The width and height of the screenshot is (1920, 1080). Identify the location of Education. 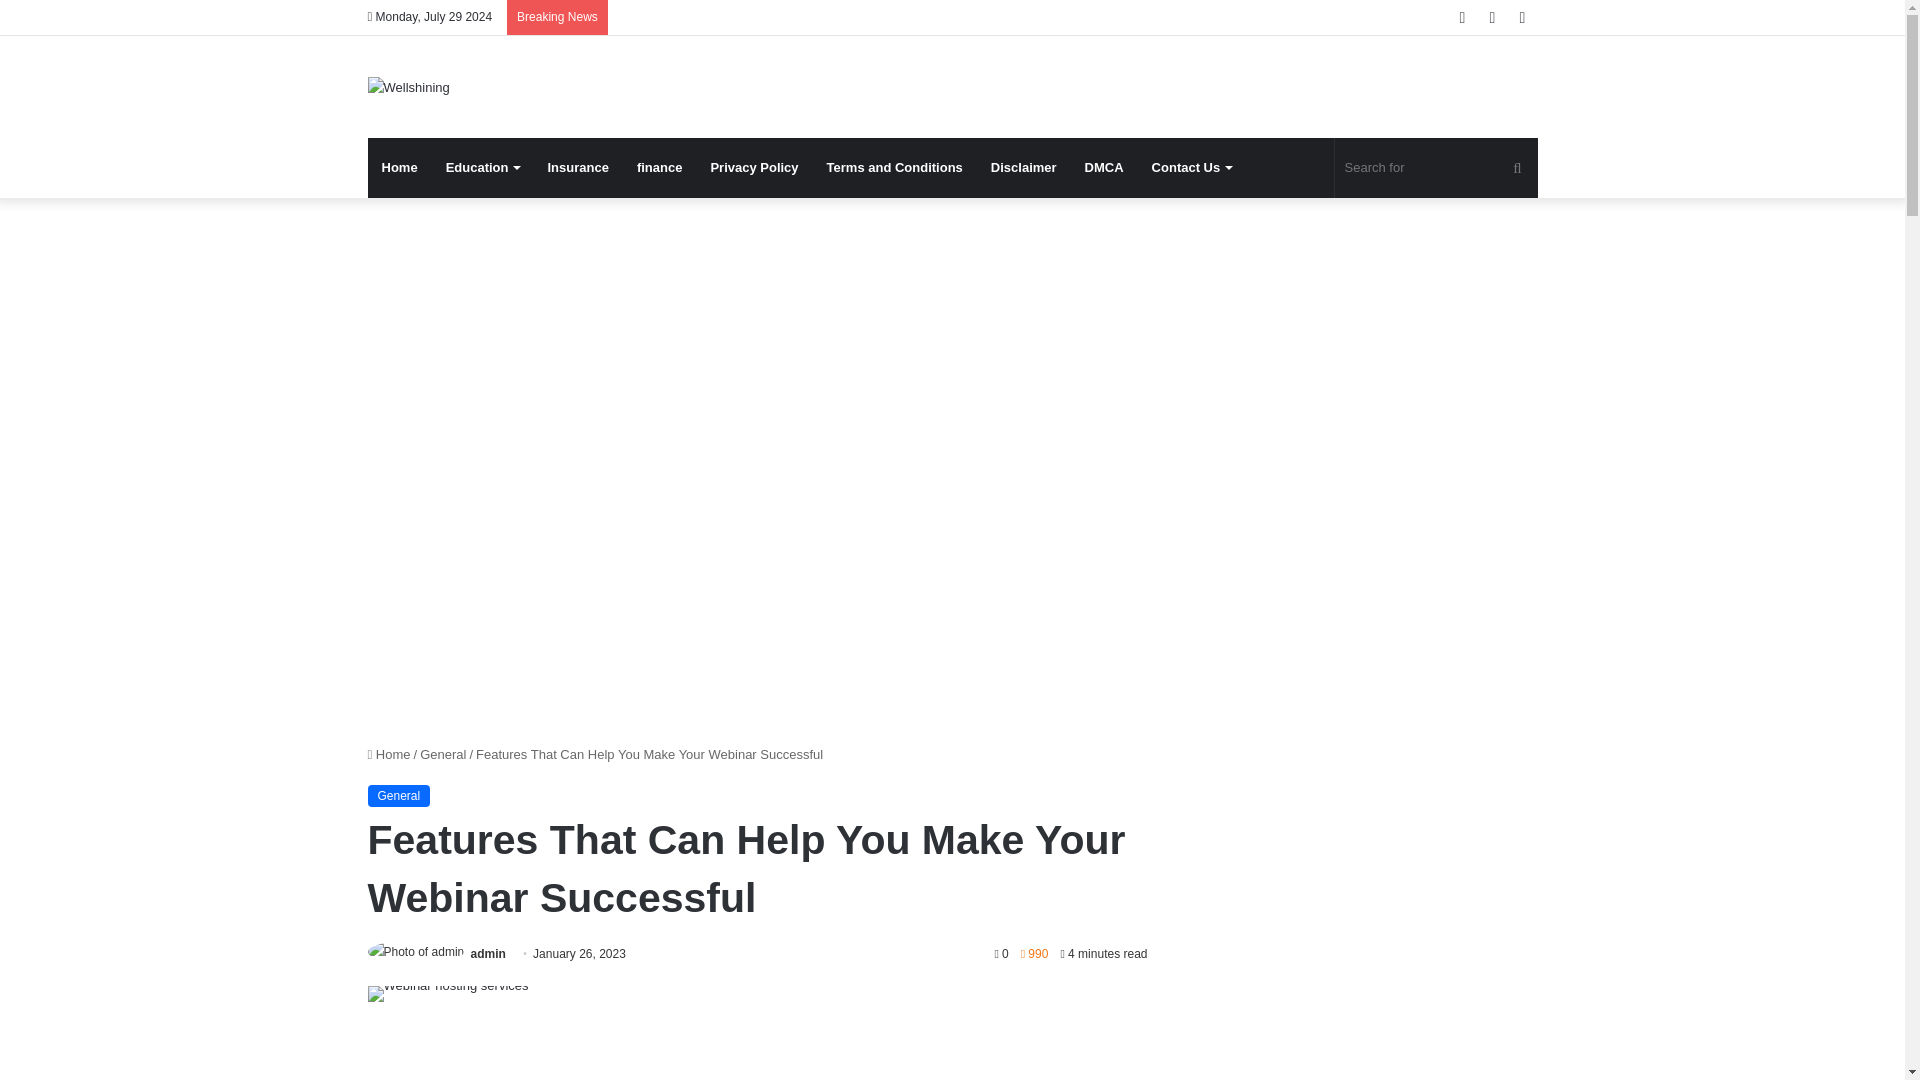
(482, 168).